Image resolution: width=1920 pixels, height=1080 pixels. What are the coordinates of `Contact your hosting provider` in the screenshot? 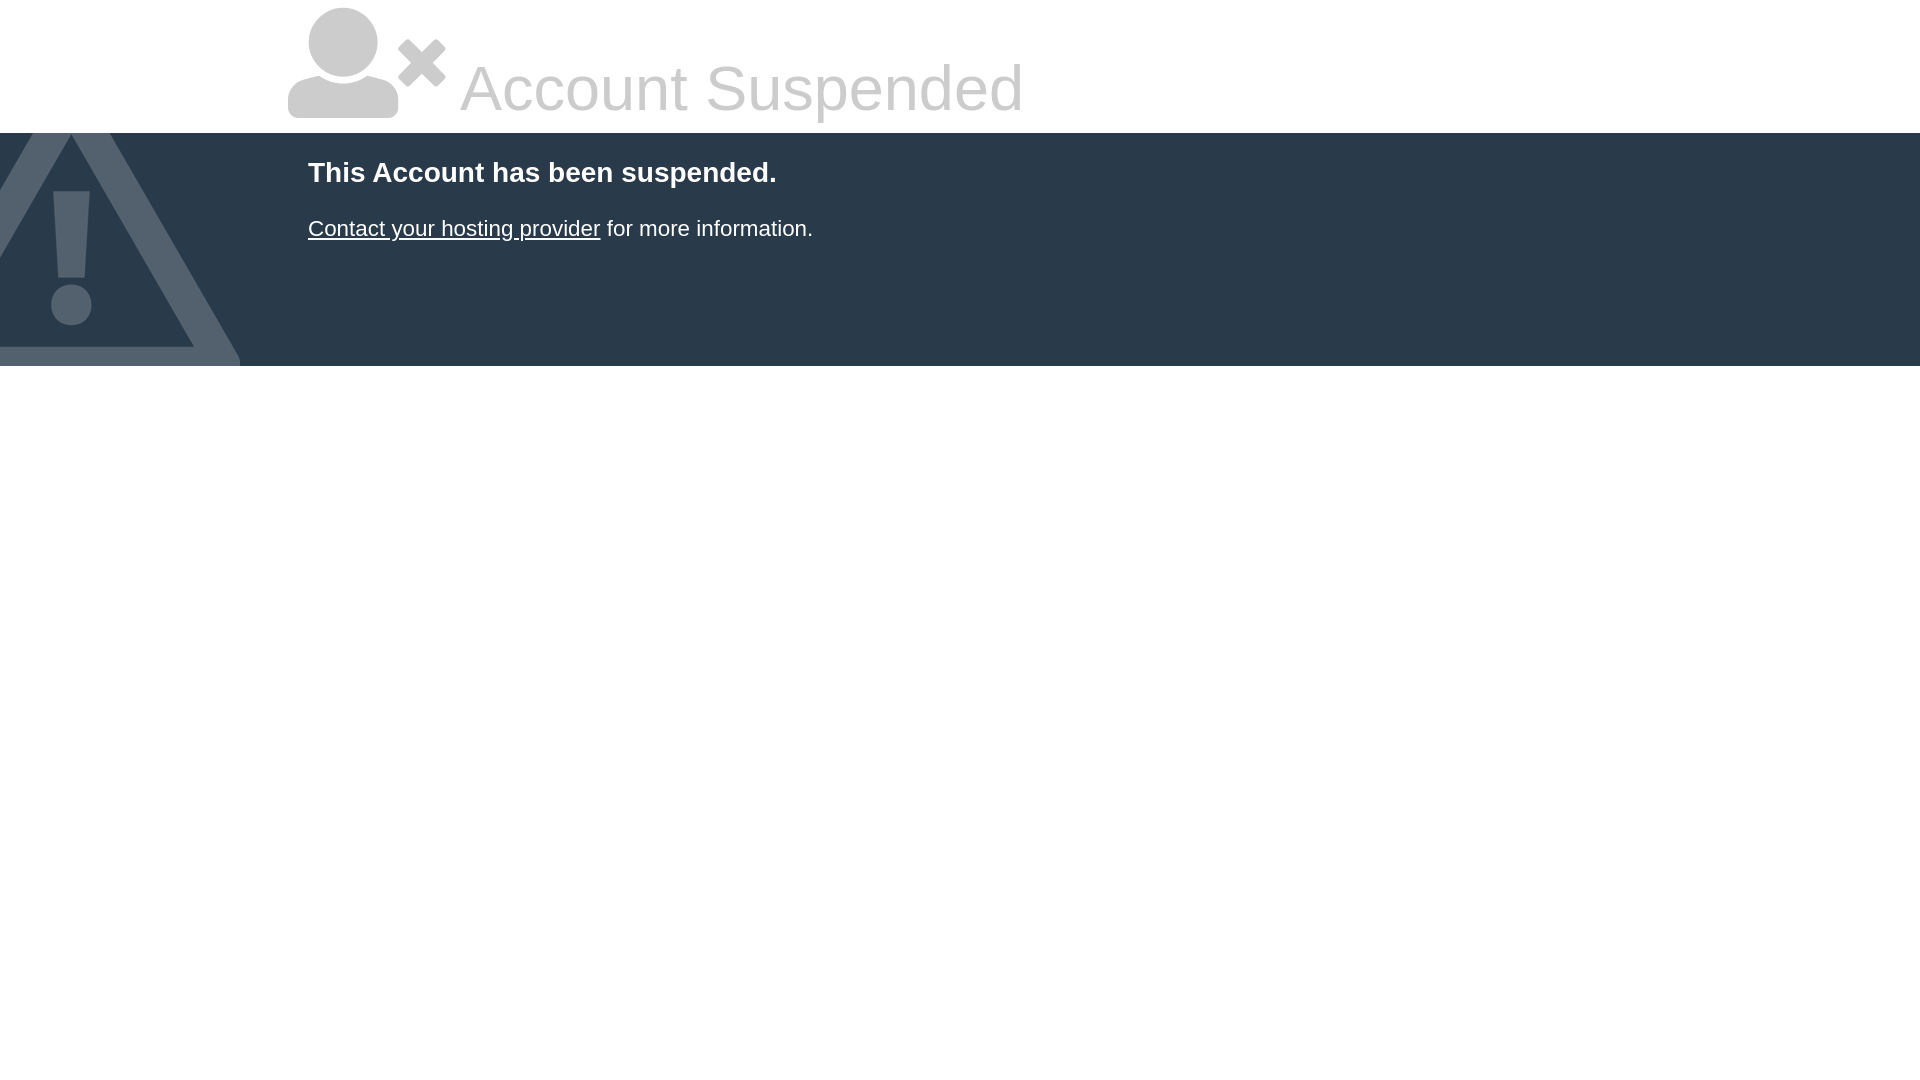 It's located at (454, 228).